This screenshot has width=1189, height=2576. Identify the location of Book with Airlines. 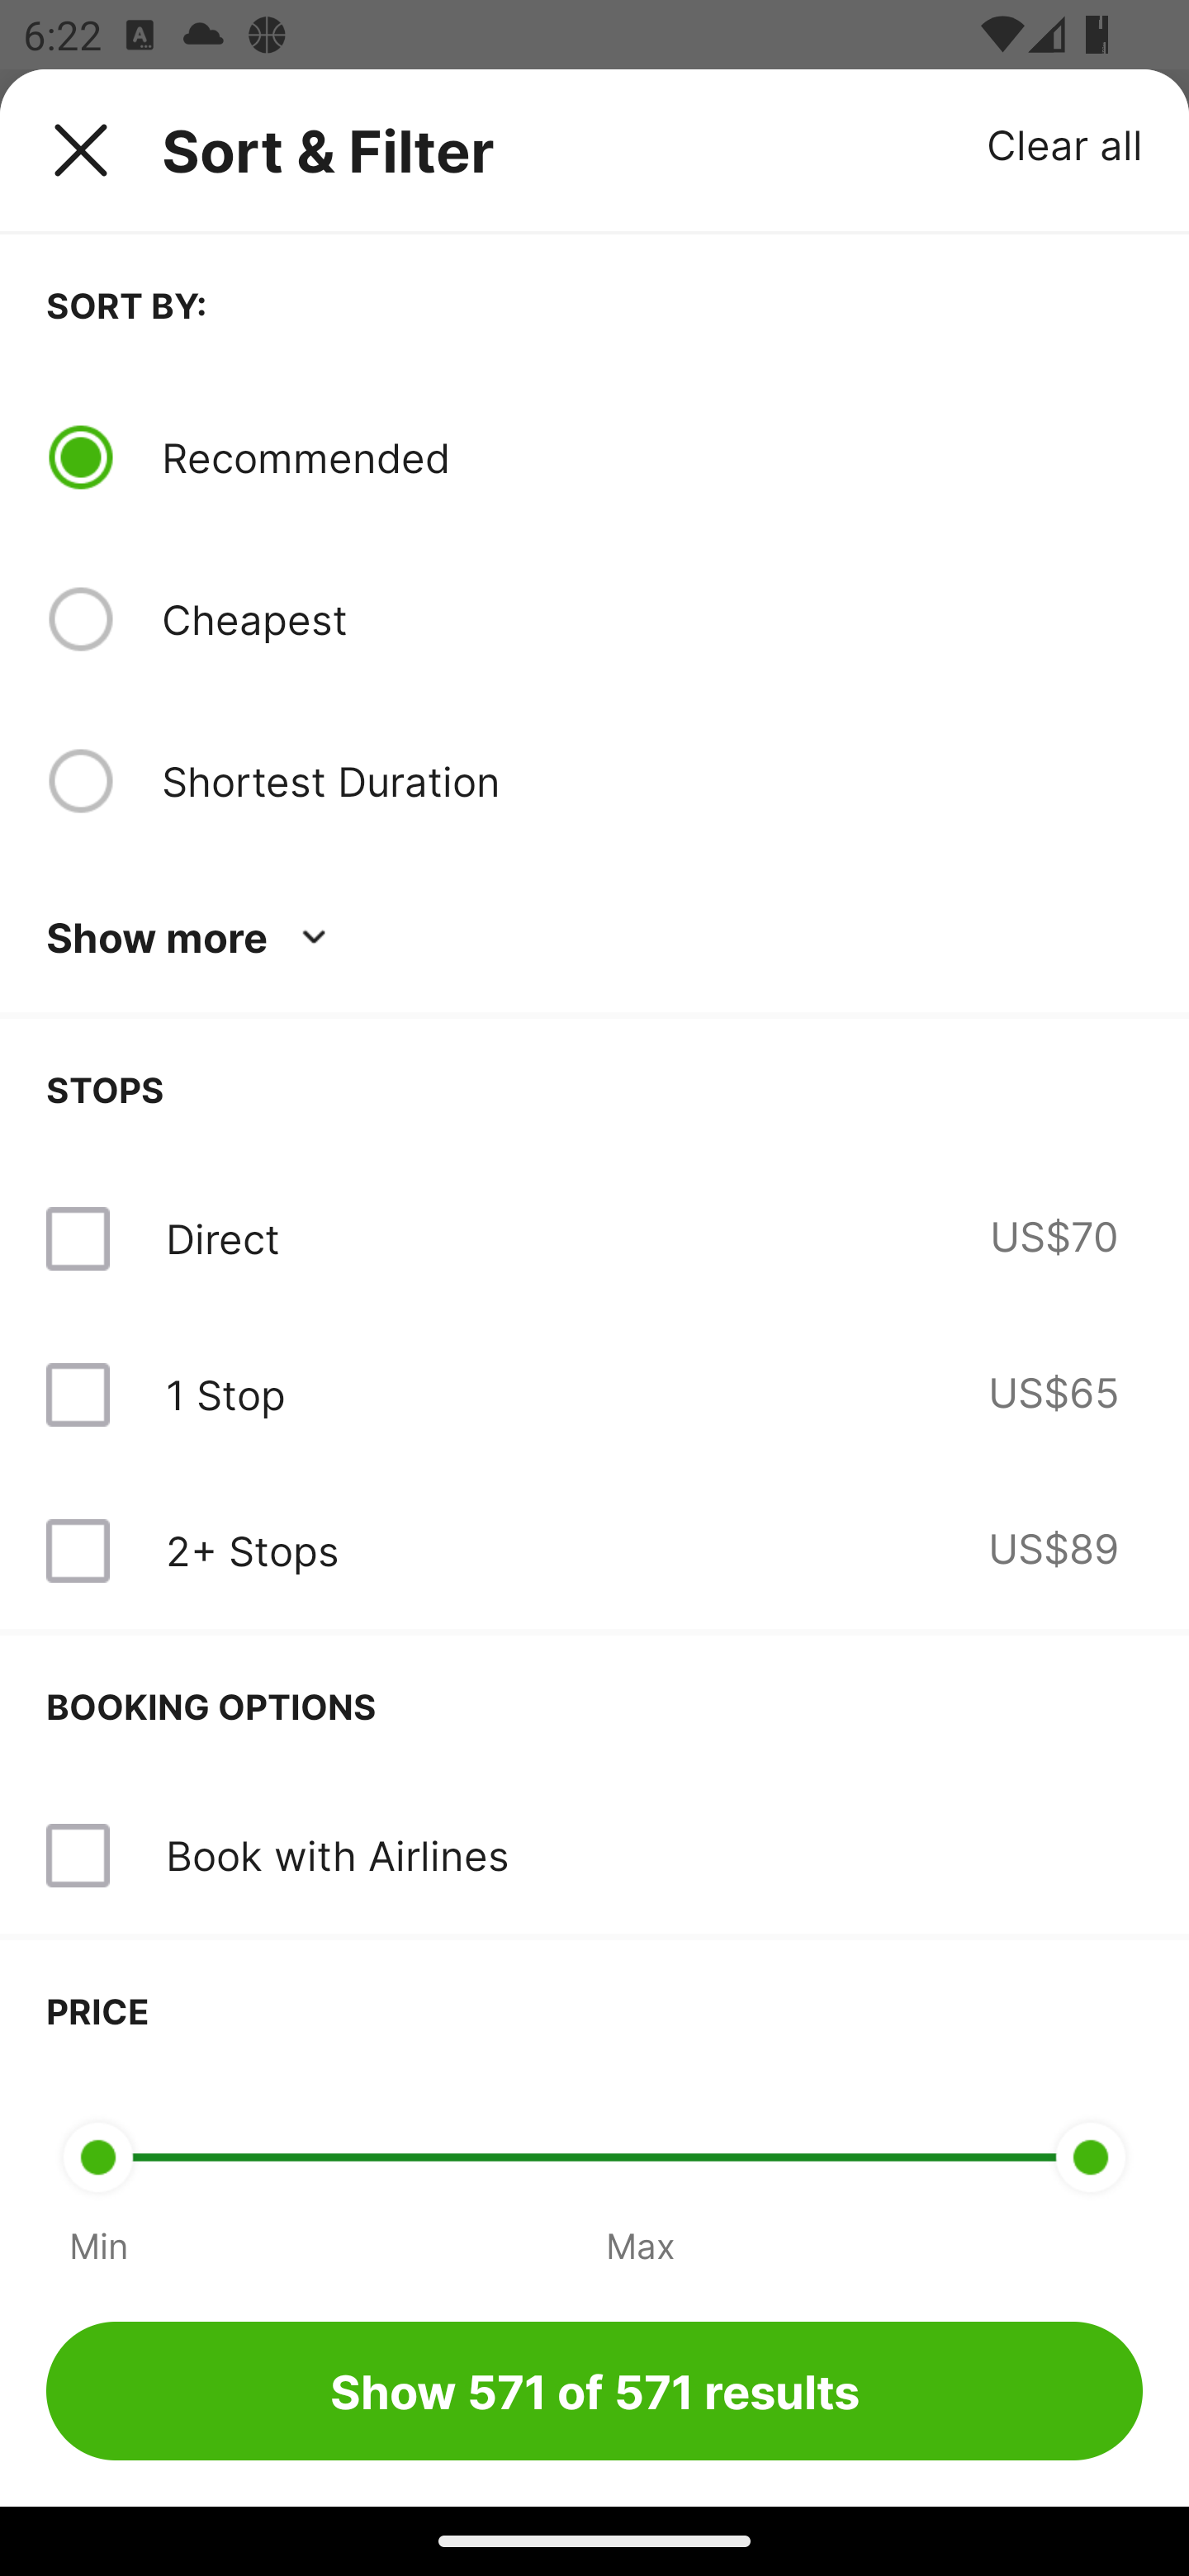
(337, 1854).